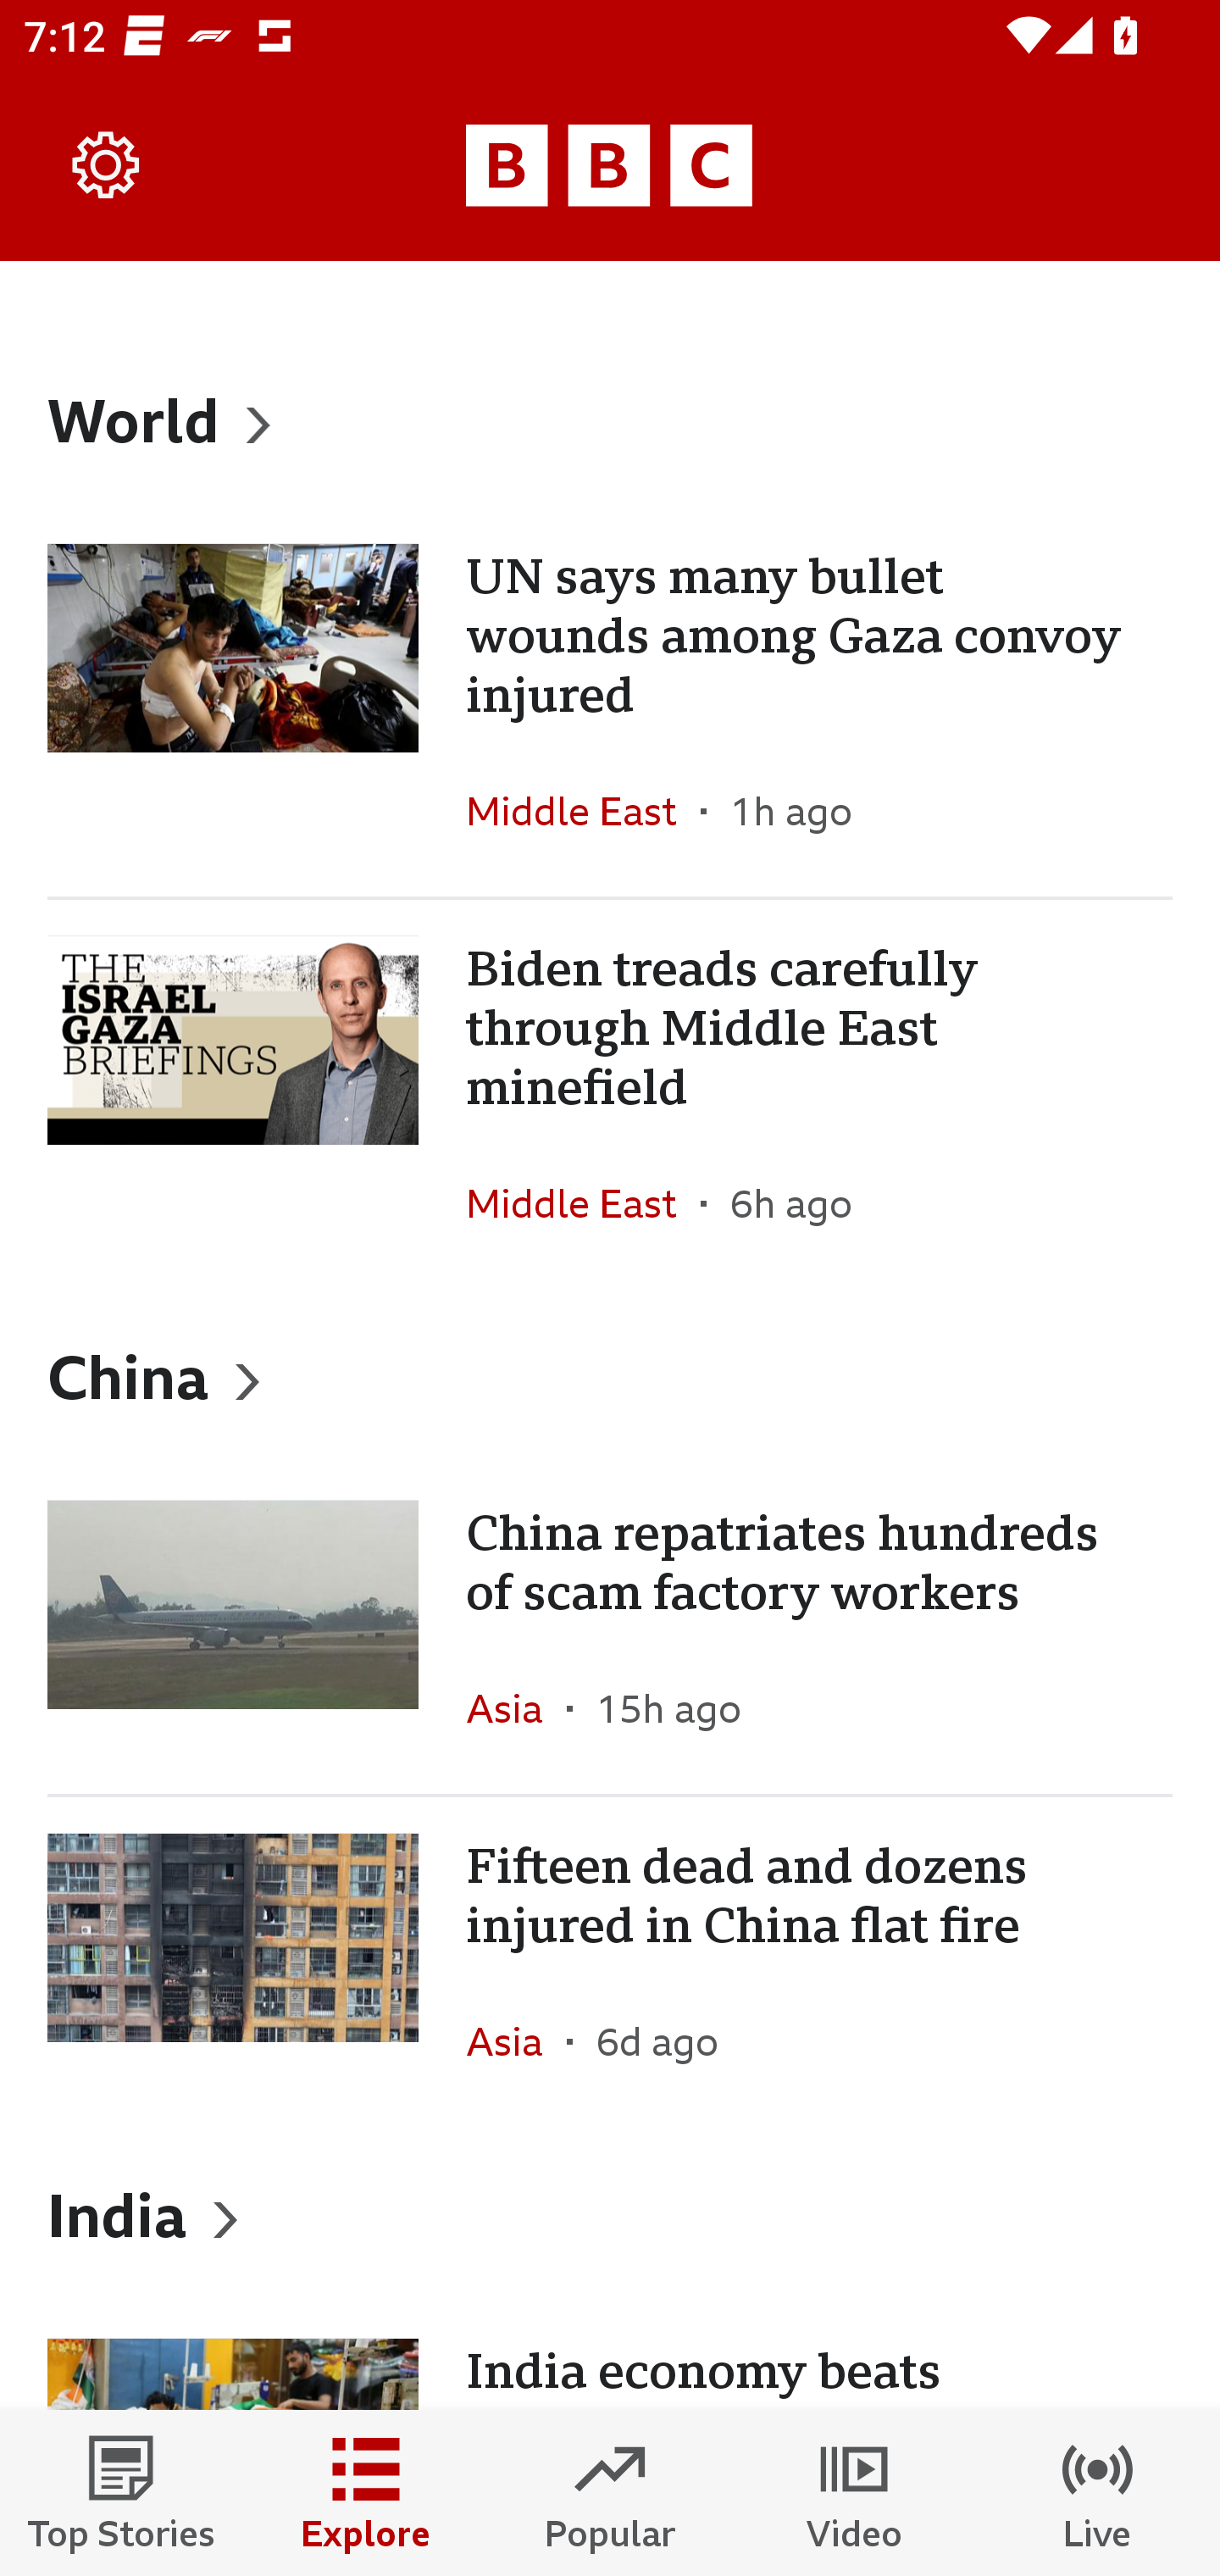  What do you see at coordinates (610, 1375) in the screenshot?
I see `China, Heading China   ` at bounding box center [610, 1375].